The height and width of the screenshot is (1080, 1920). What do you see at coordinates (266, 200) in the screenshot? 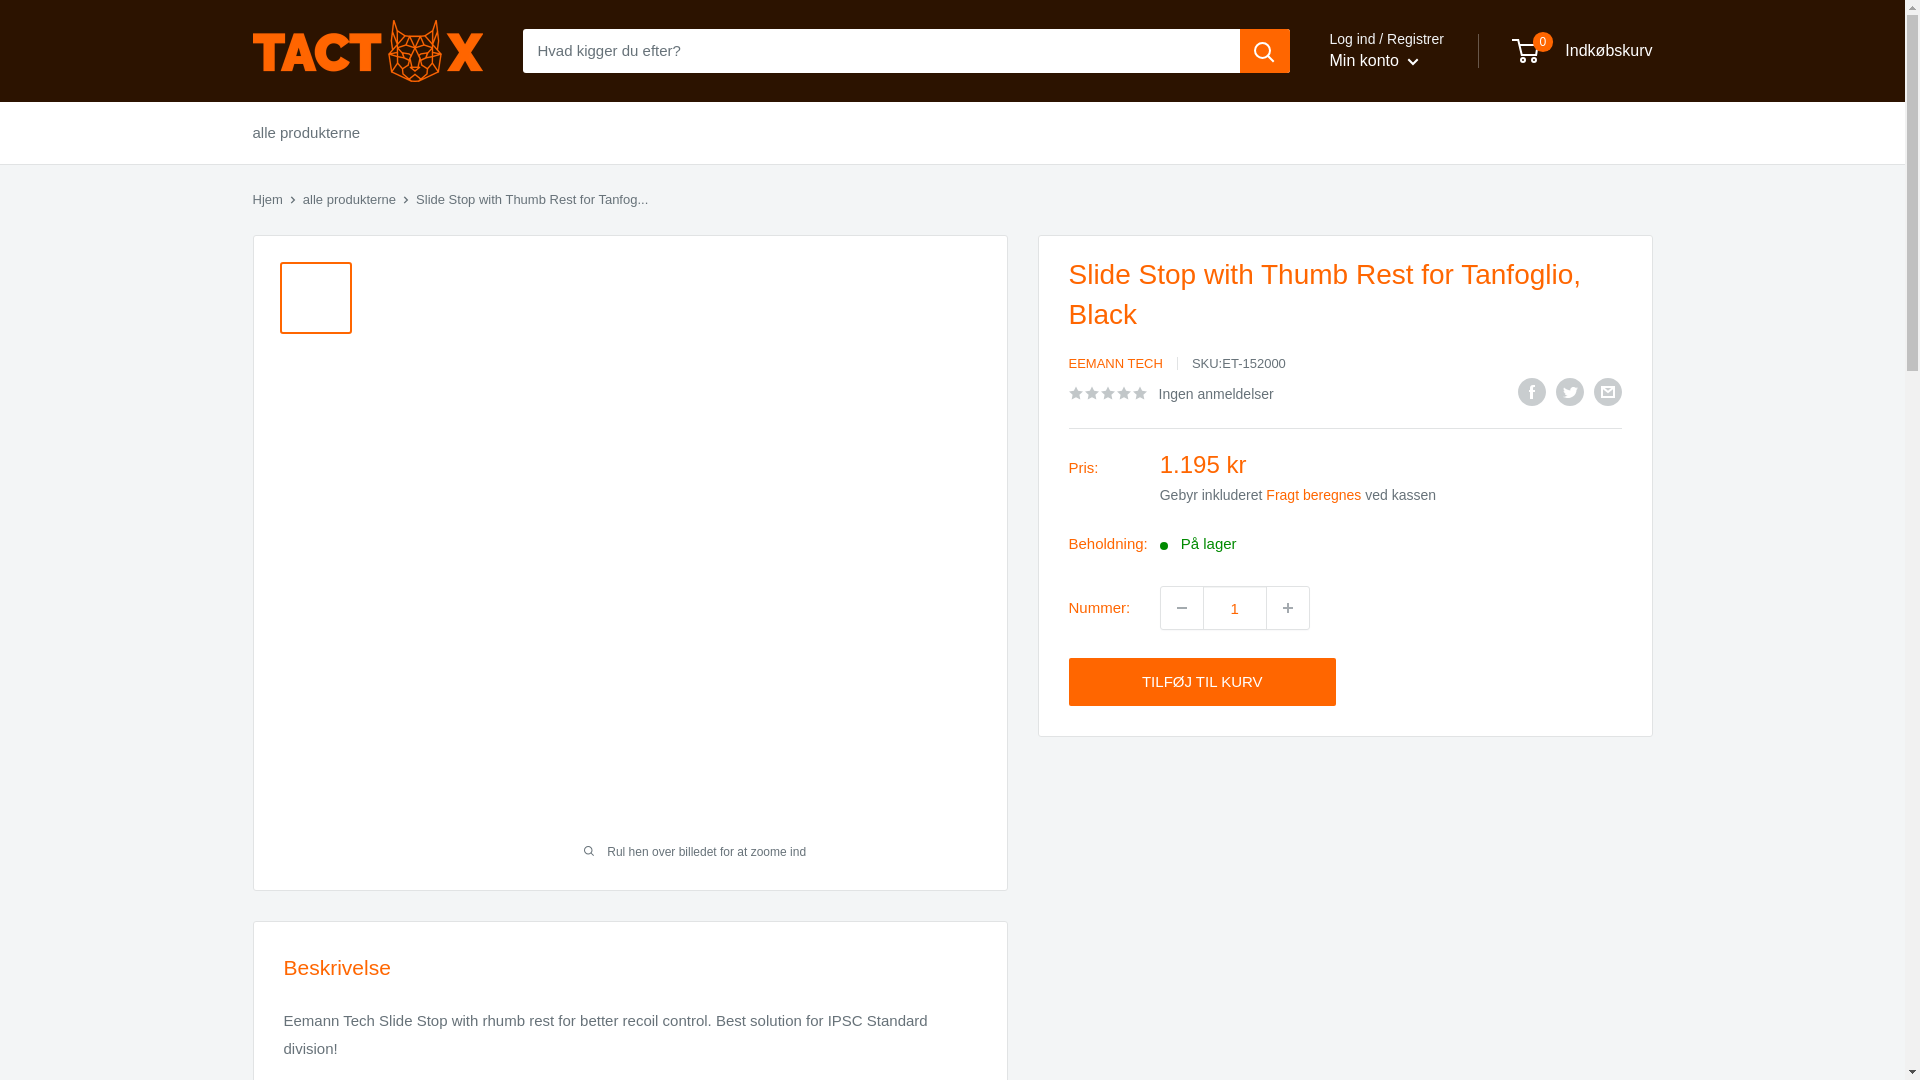
I see `Hjem` at bounding box center [266, 200].